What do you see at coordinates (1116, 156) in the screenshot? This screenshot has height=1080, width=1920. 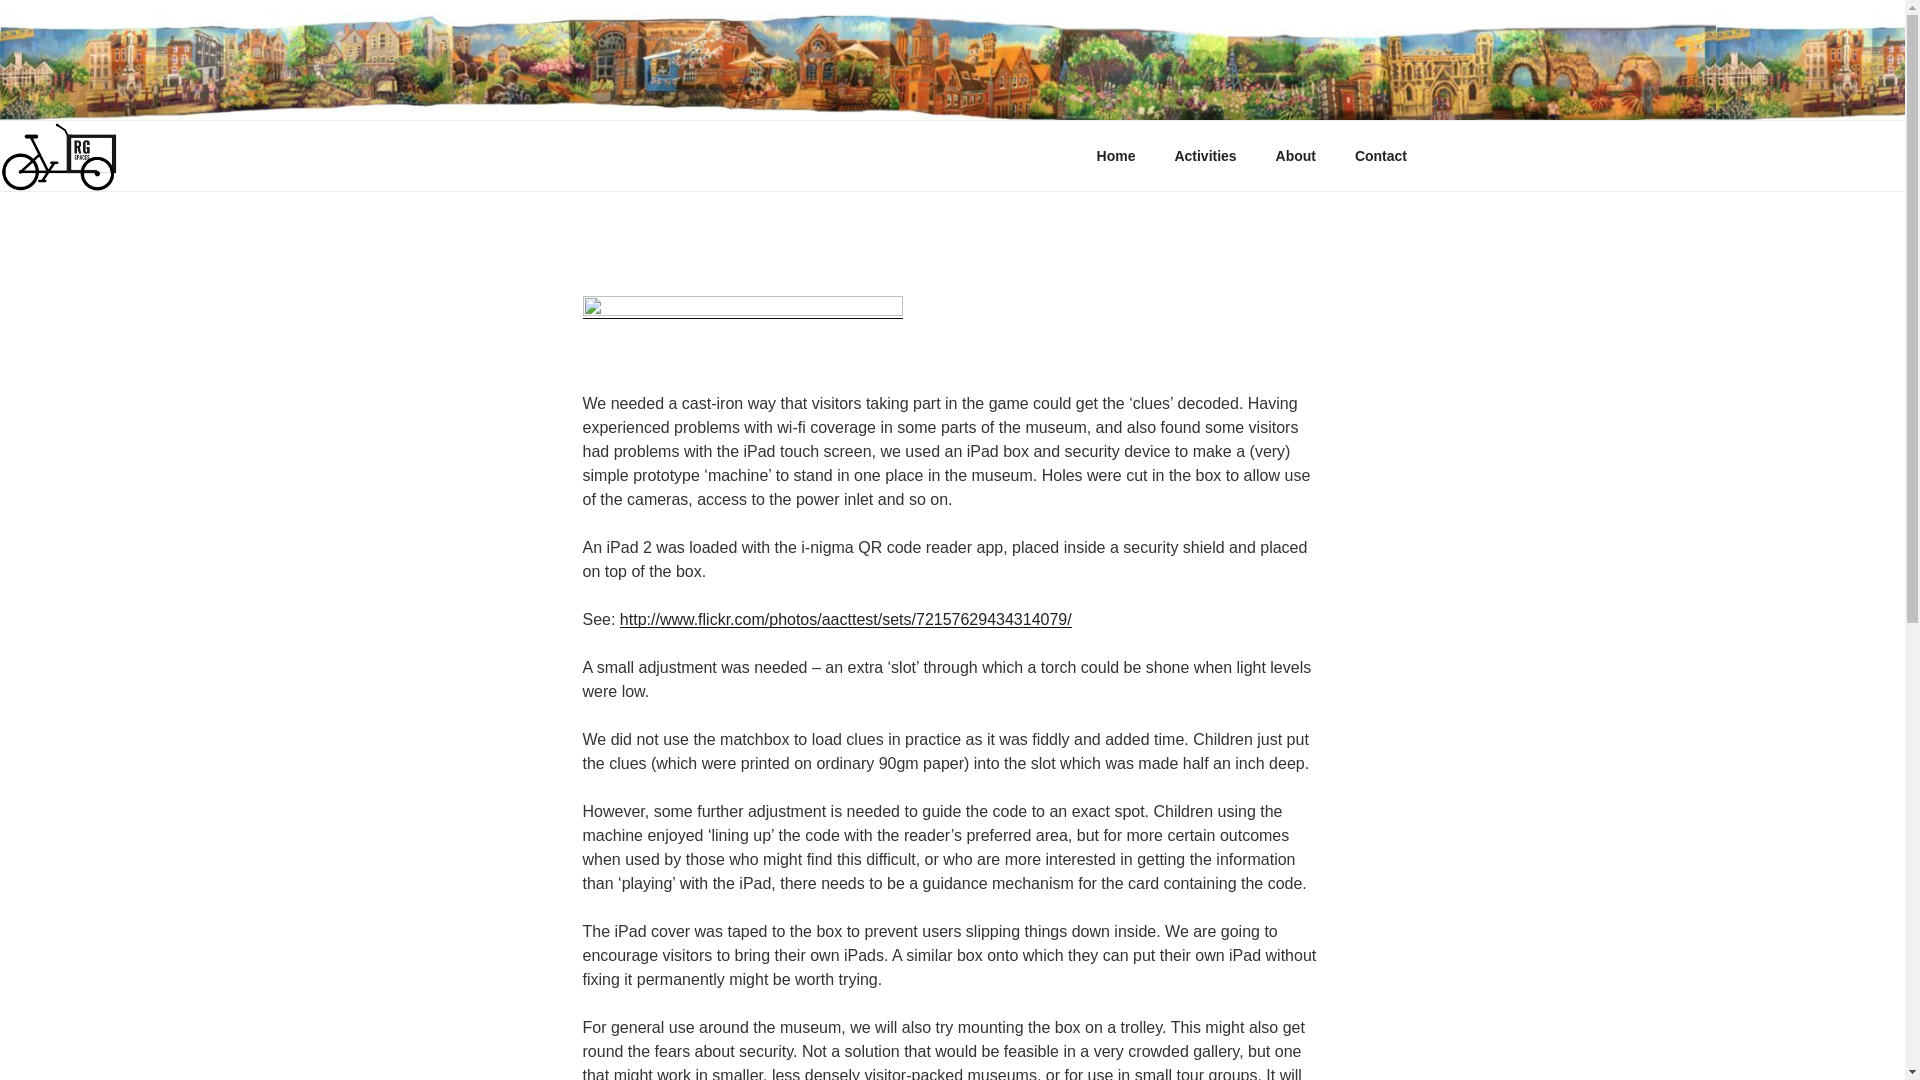 I see `Home` at bounding box center [1116, 156].